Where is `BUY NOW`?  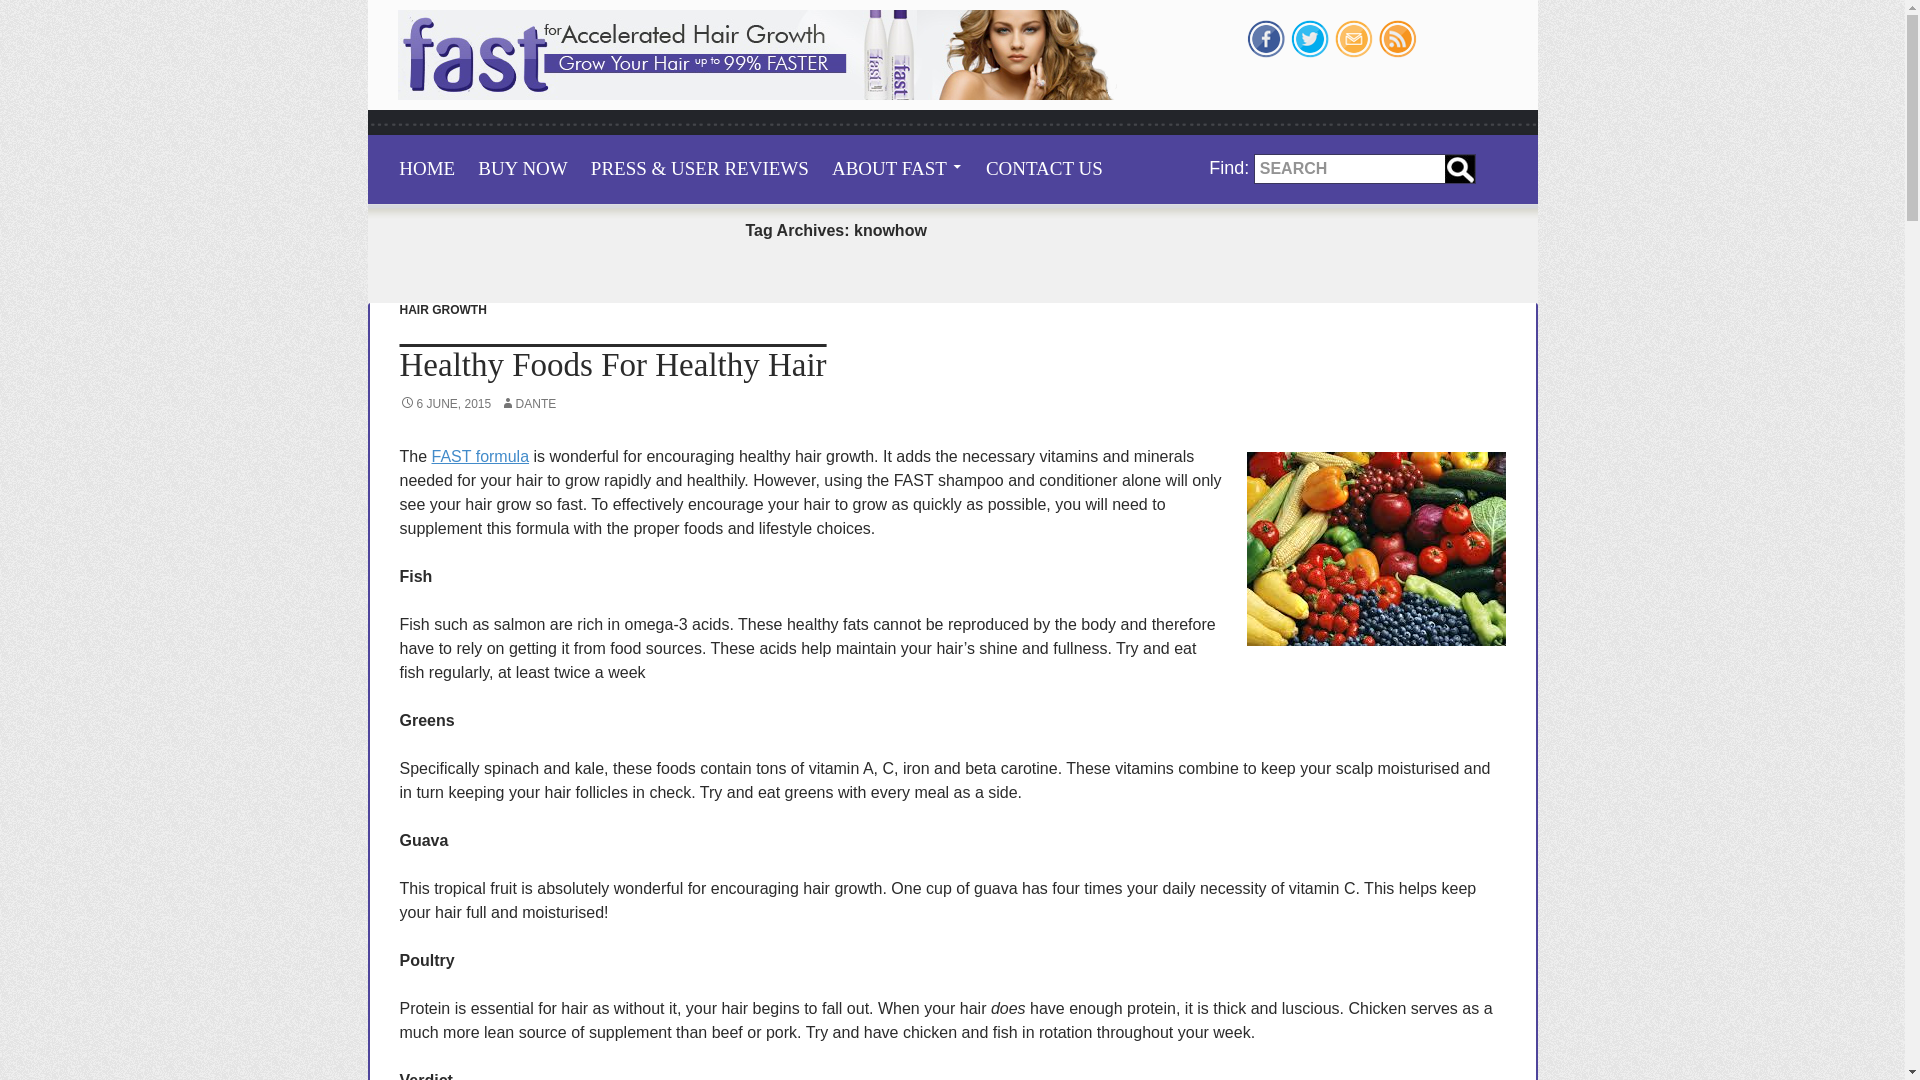 BUY NOW is located at coordinates (522, 169).